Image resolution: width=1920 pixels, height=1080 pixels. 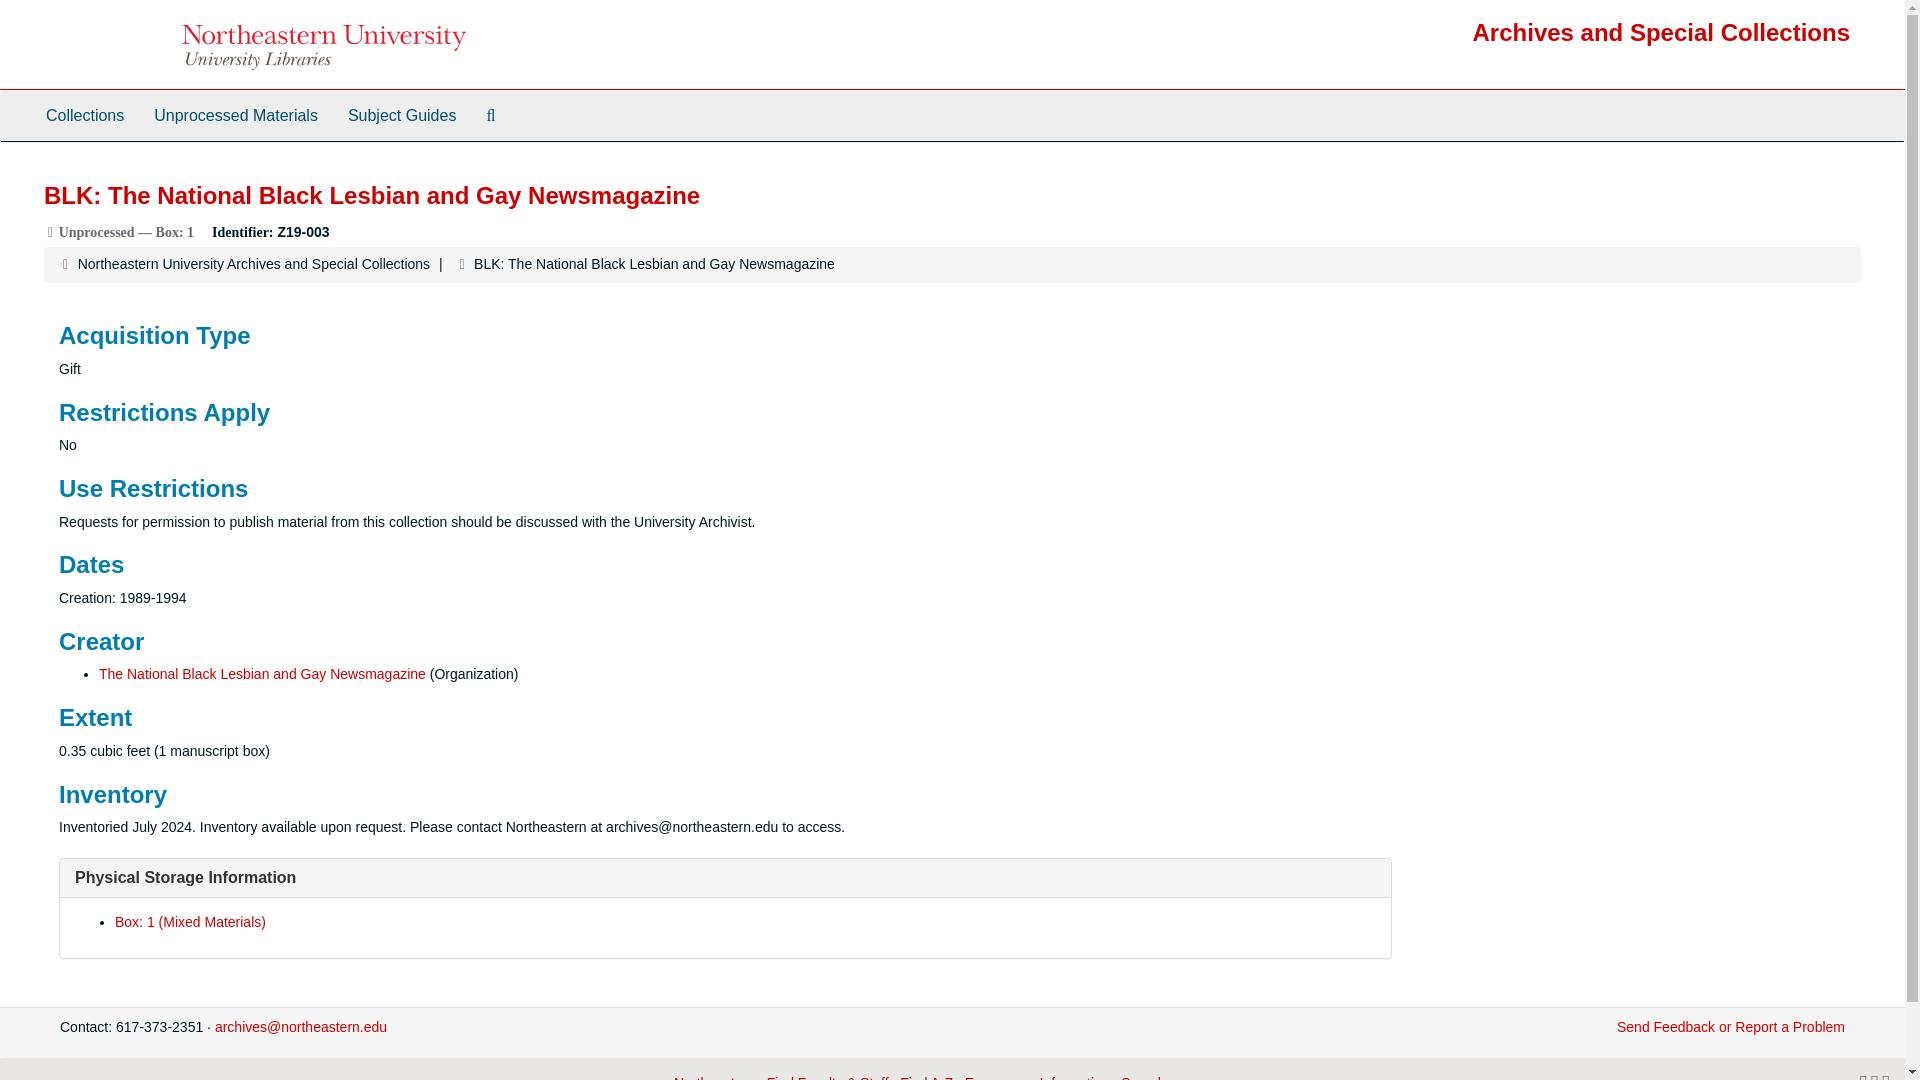 What do you see at coordinates (84, 116) in the screenshot?
I see `Collections` at bounding box center [84, 116].